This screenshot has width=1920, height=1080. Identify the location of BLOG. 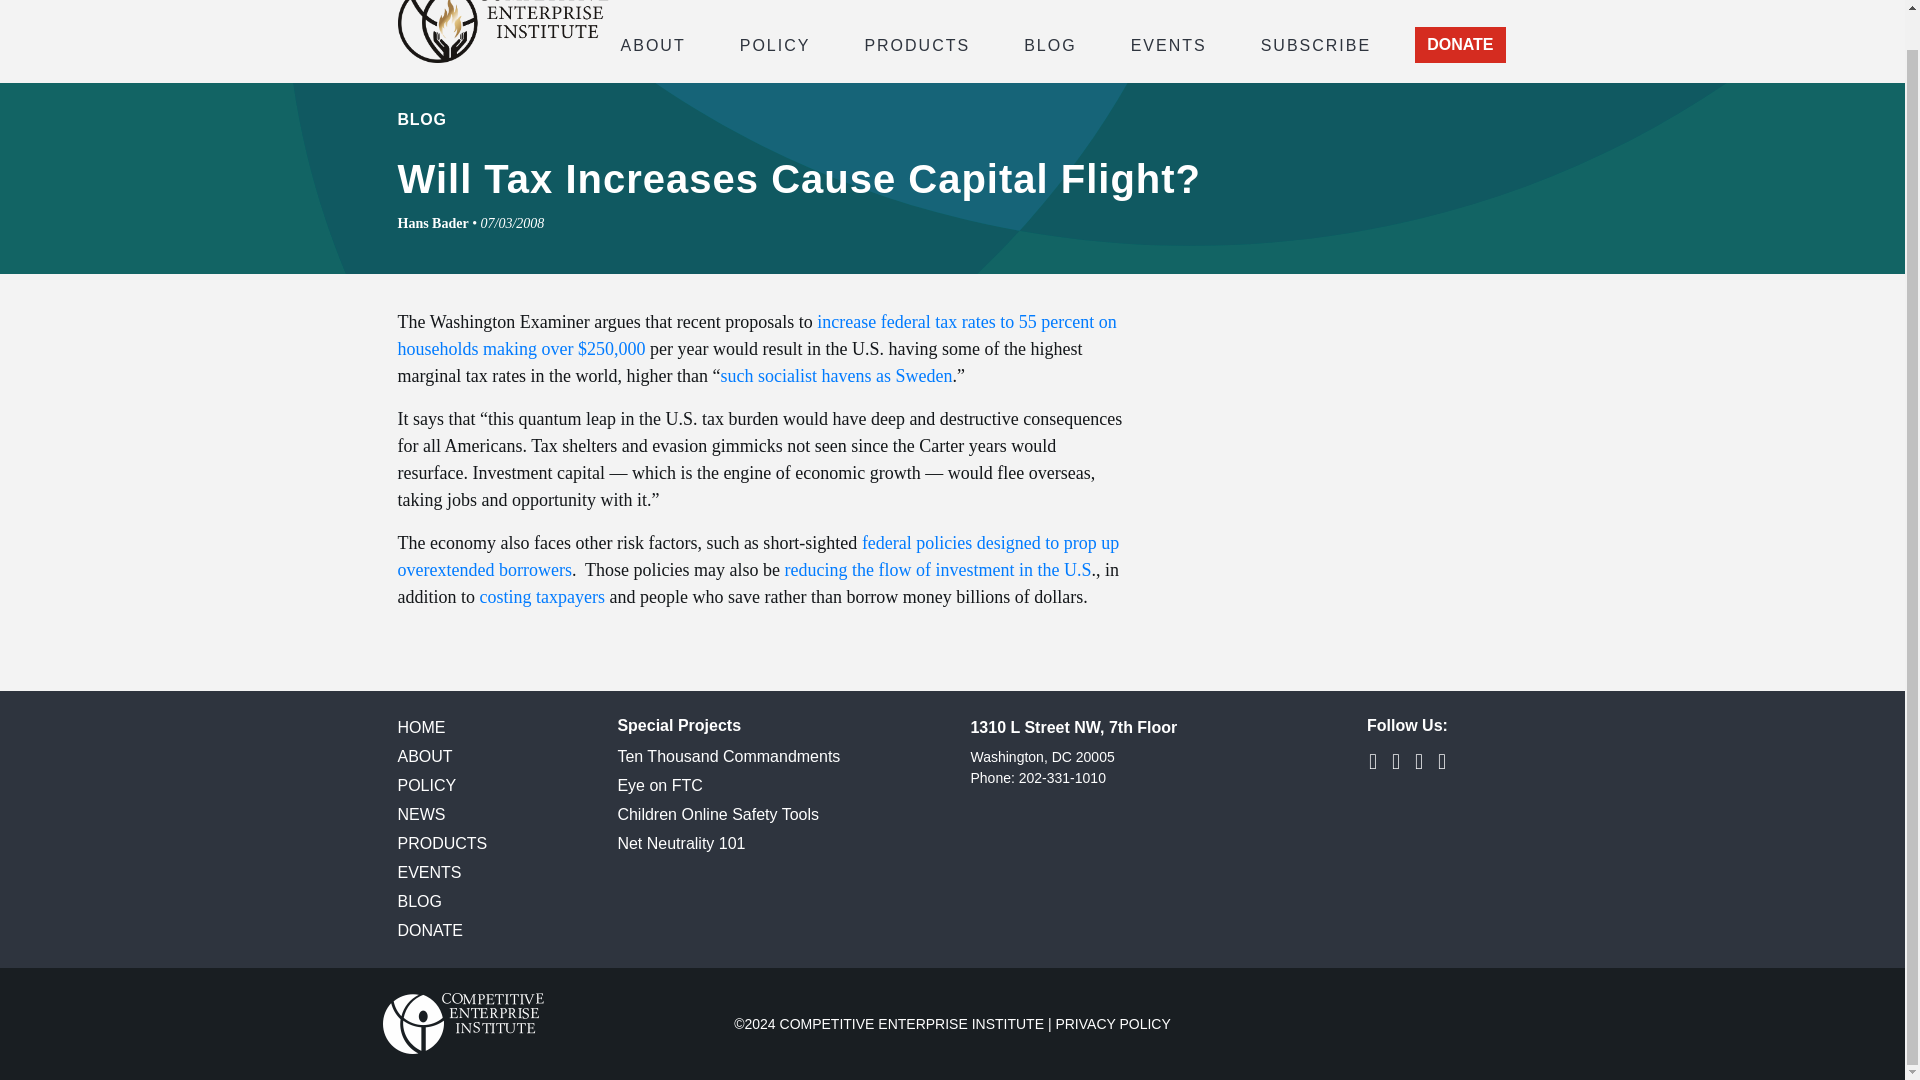
(1050, 44).